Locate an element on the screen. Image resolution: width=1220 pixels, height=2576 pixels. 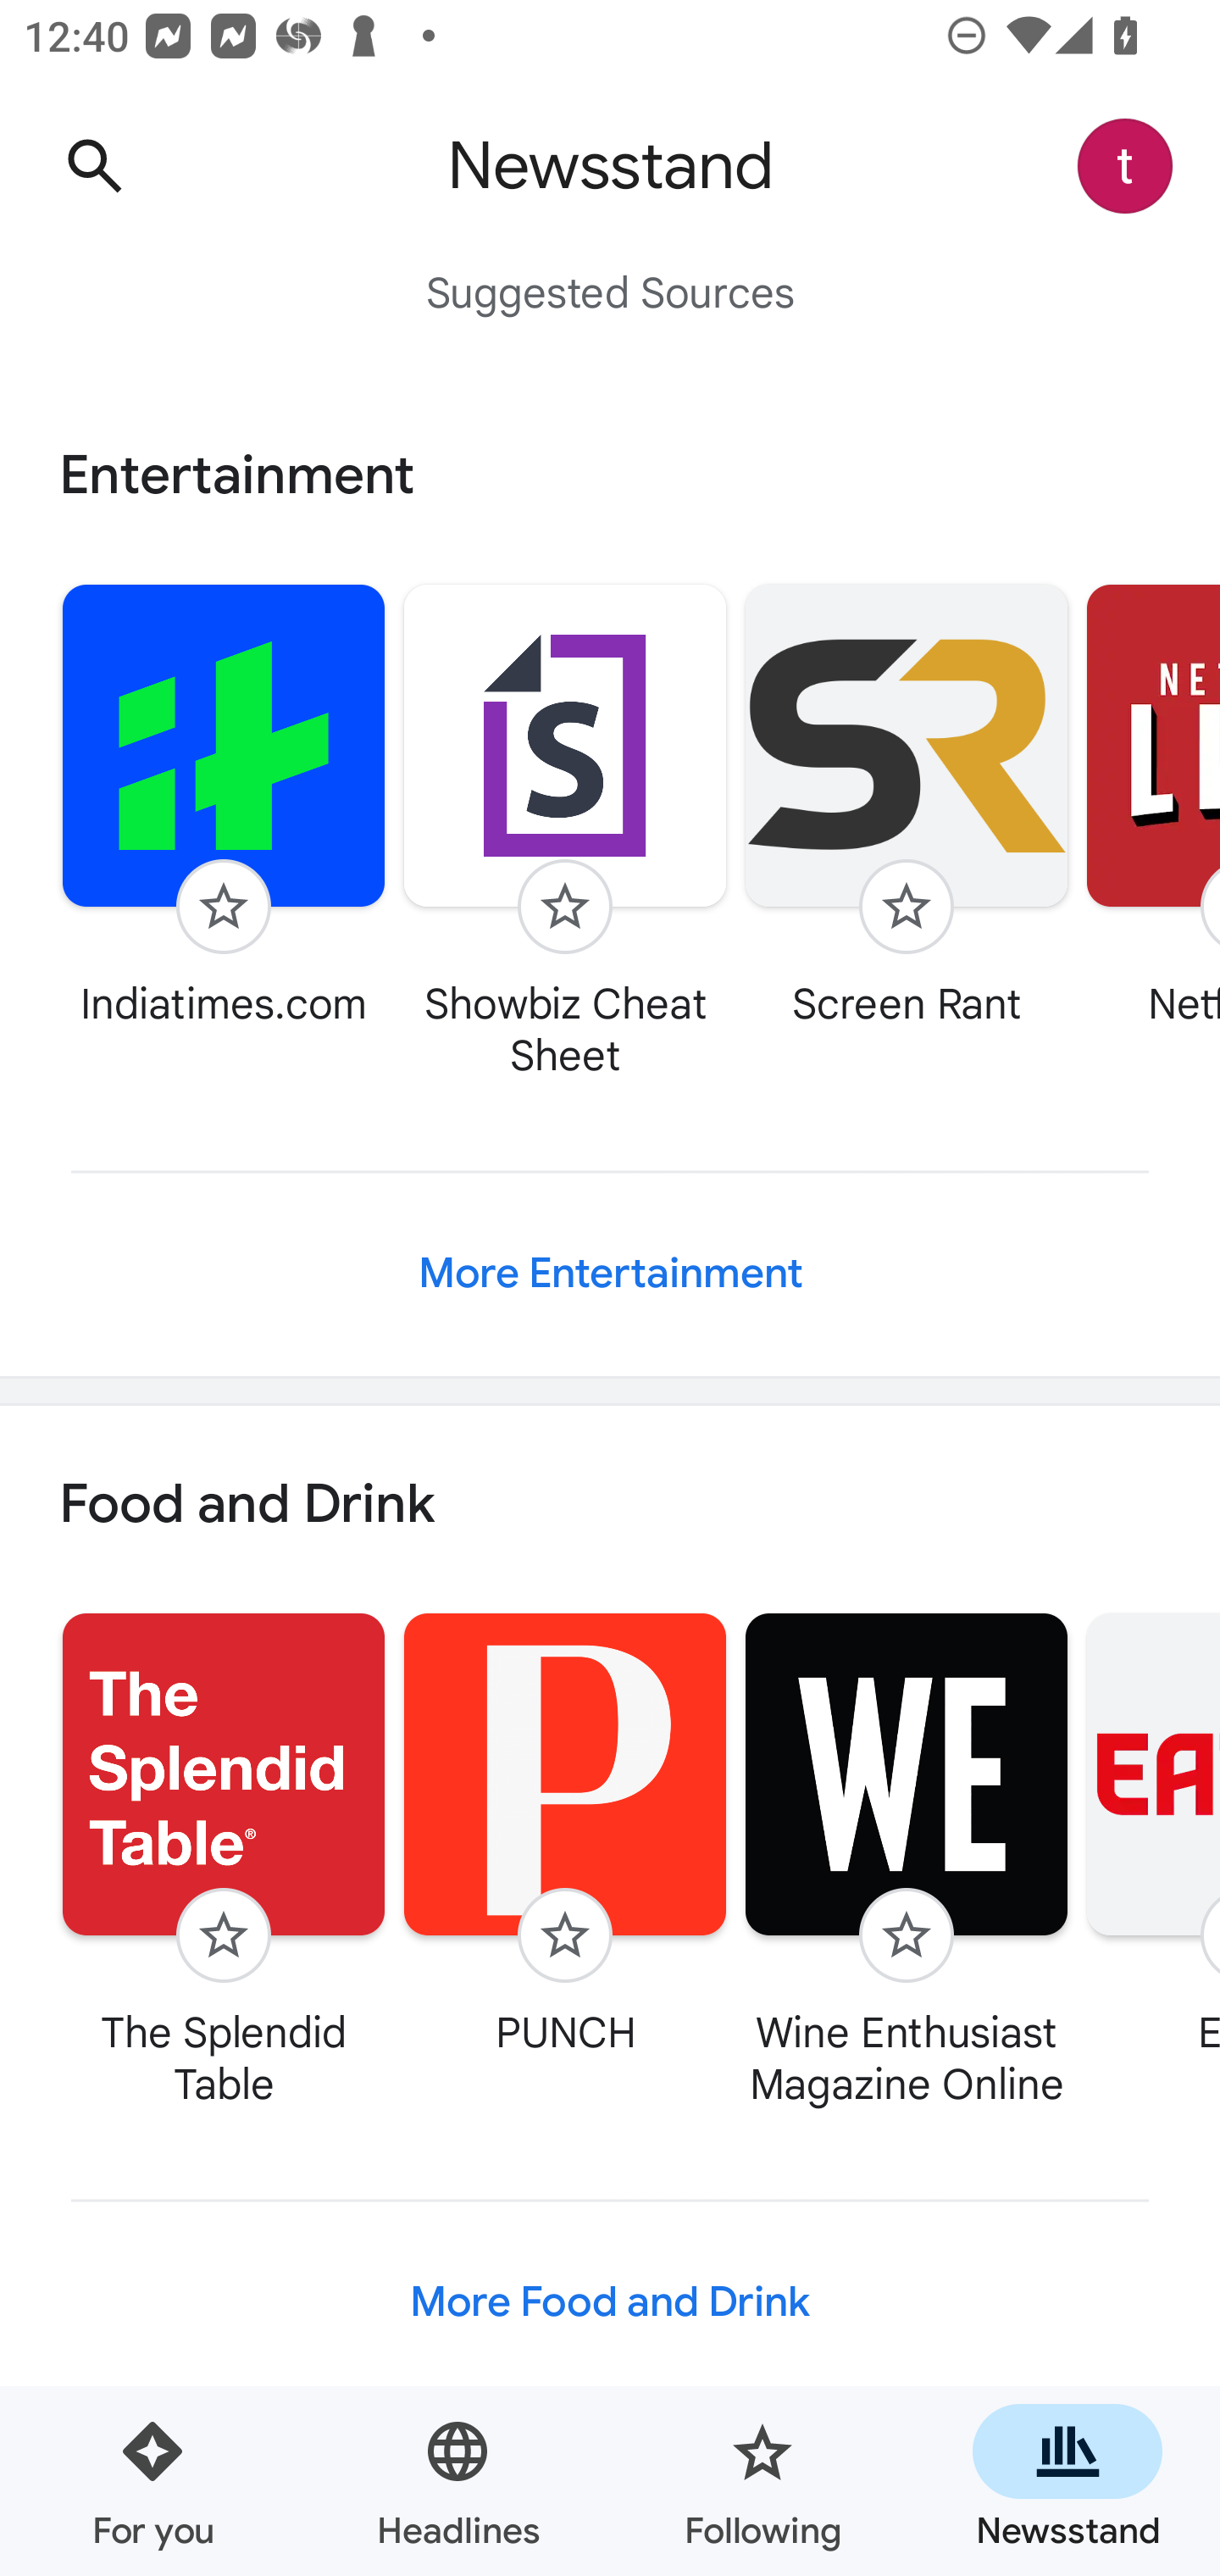
Search is located at coordinates (94, 166).